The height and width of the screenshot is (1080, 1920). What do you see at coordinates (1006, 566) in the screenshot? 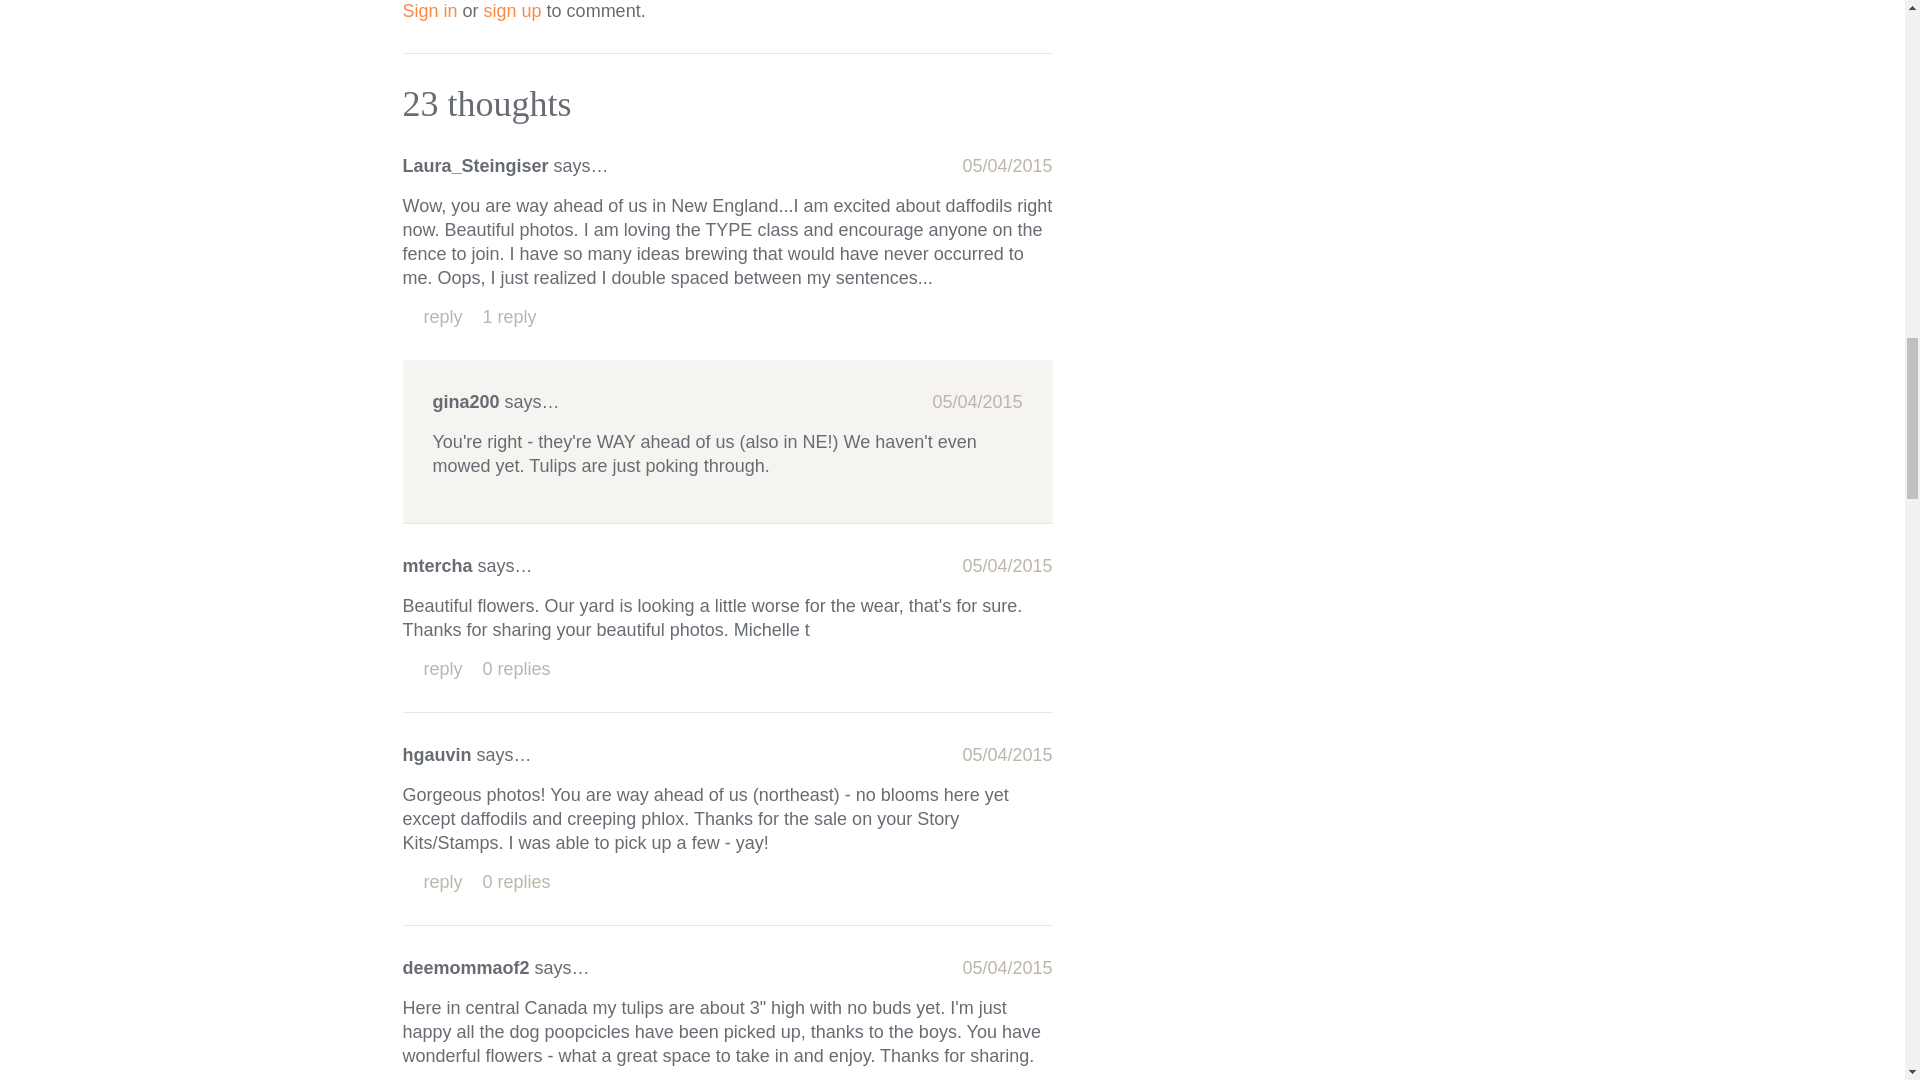
I see `2015-05-04T07:12:06-04:00` at bounding box center [1006, 566].